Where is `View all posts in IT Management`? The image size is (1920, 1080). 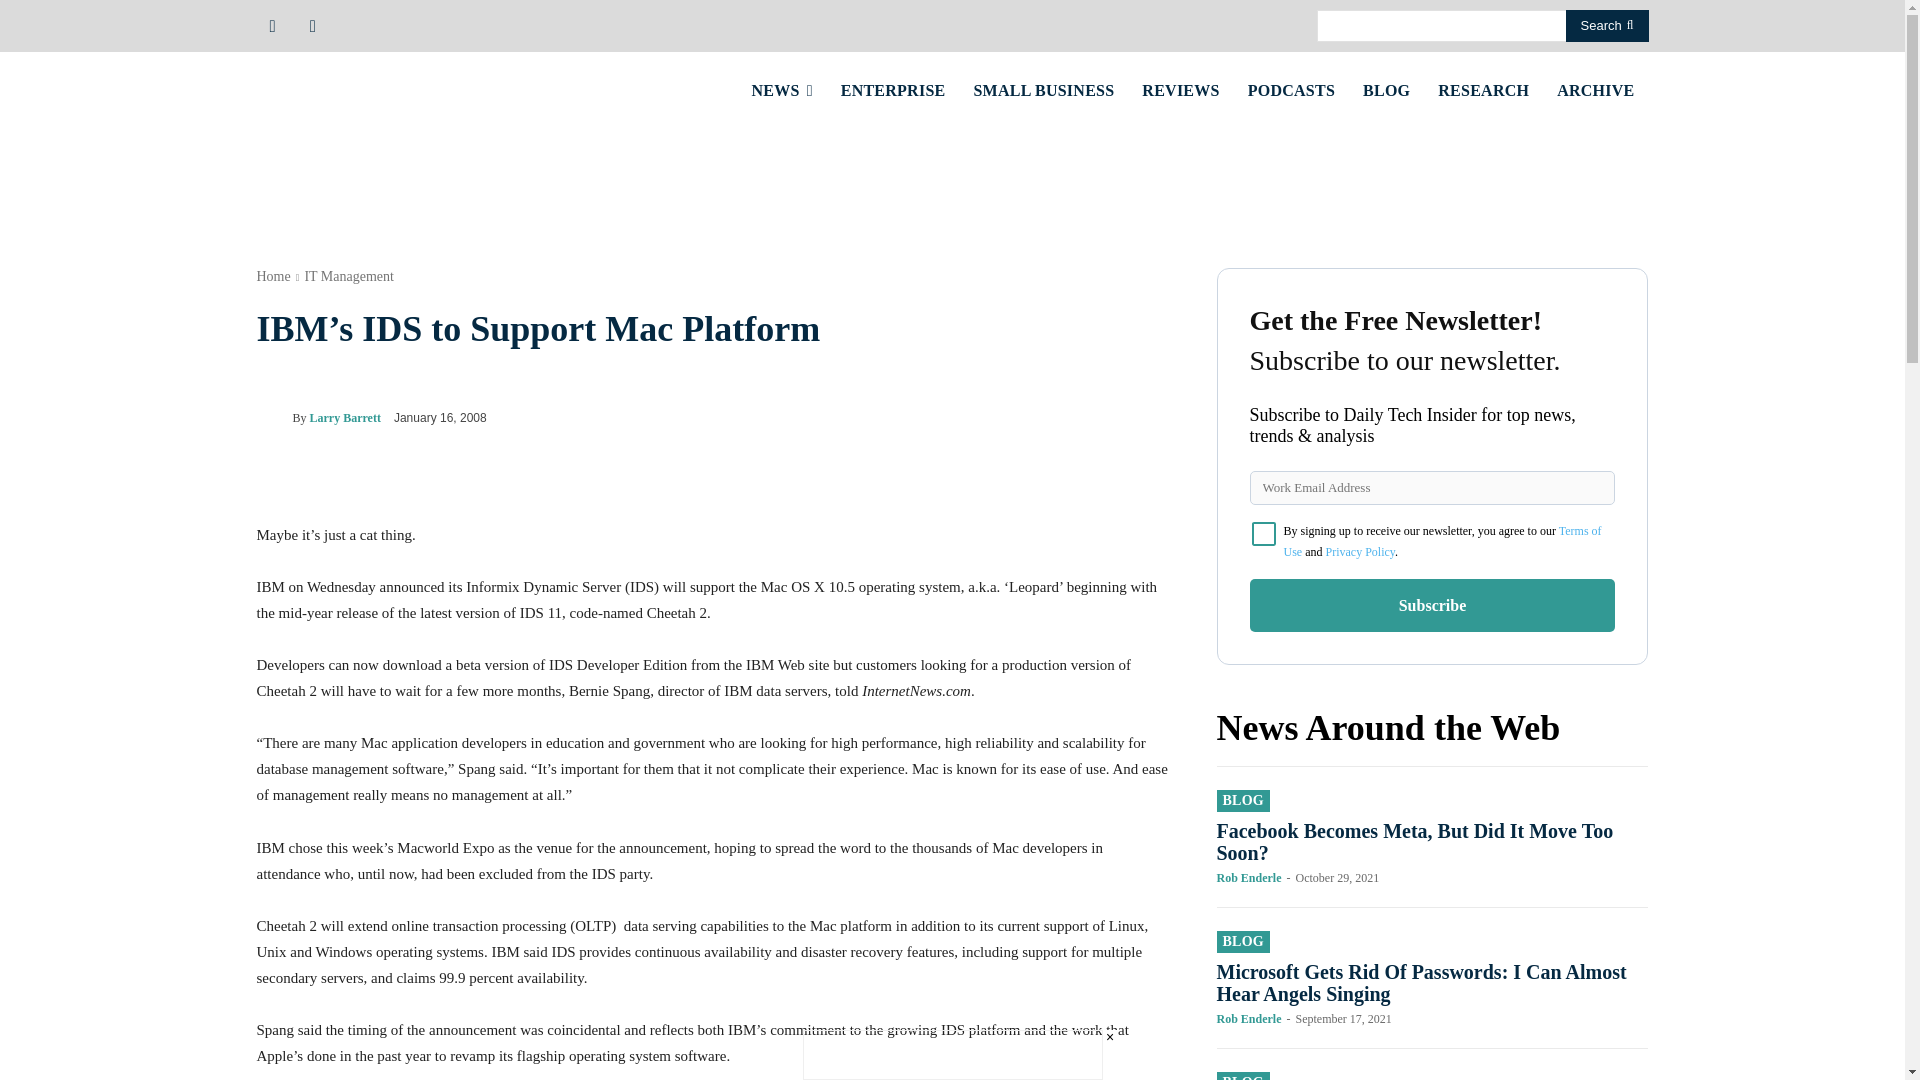
View all posts in IT Management is located at coordinates (348, 276).